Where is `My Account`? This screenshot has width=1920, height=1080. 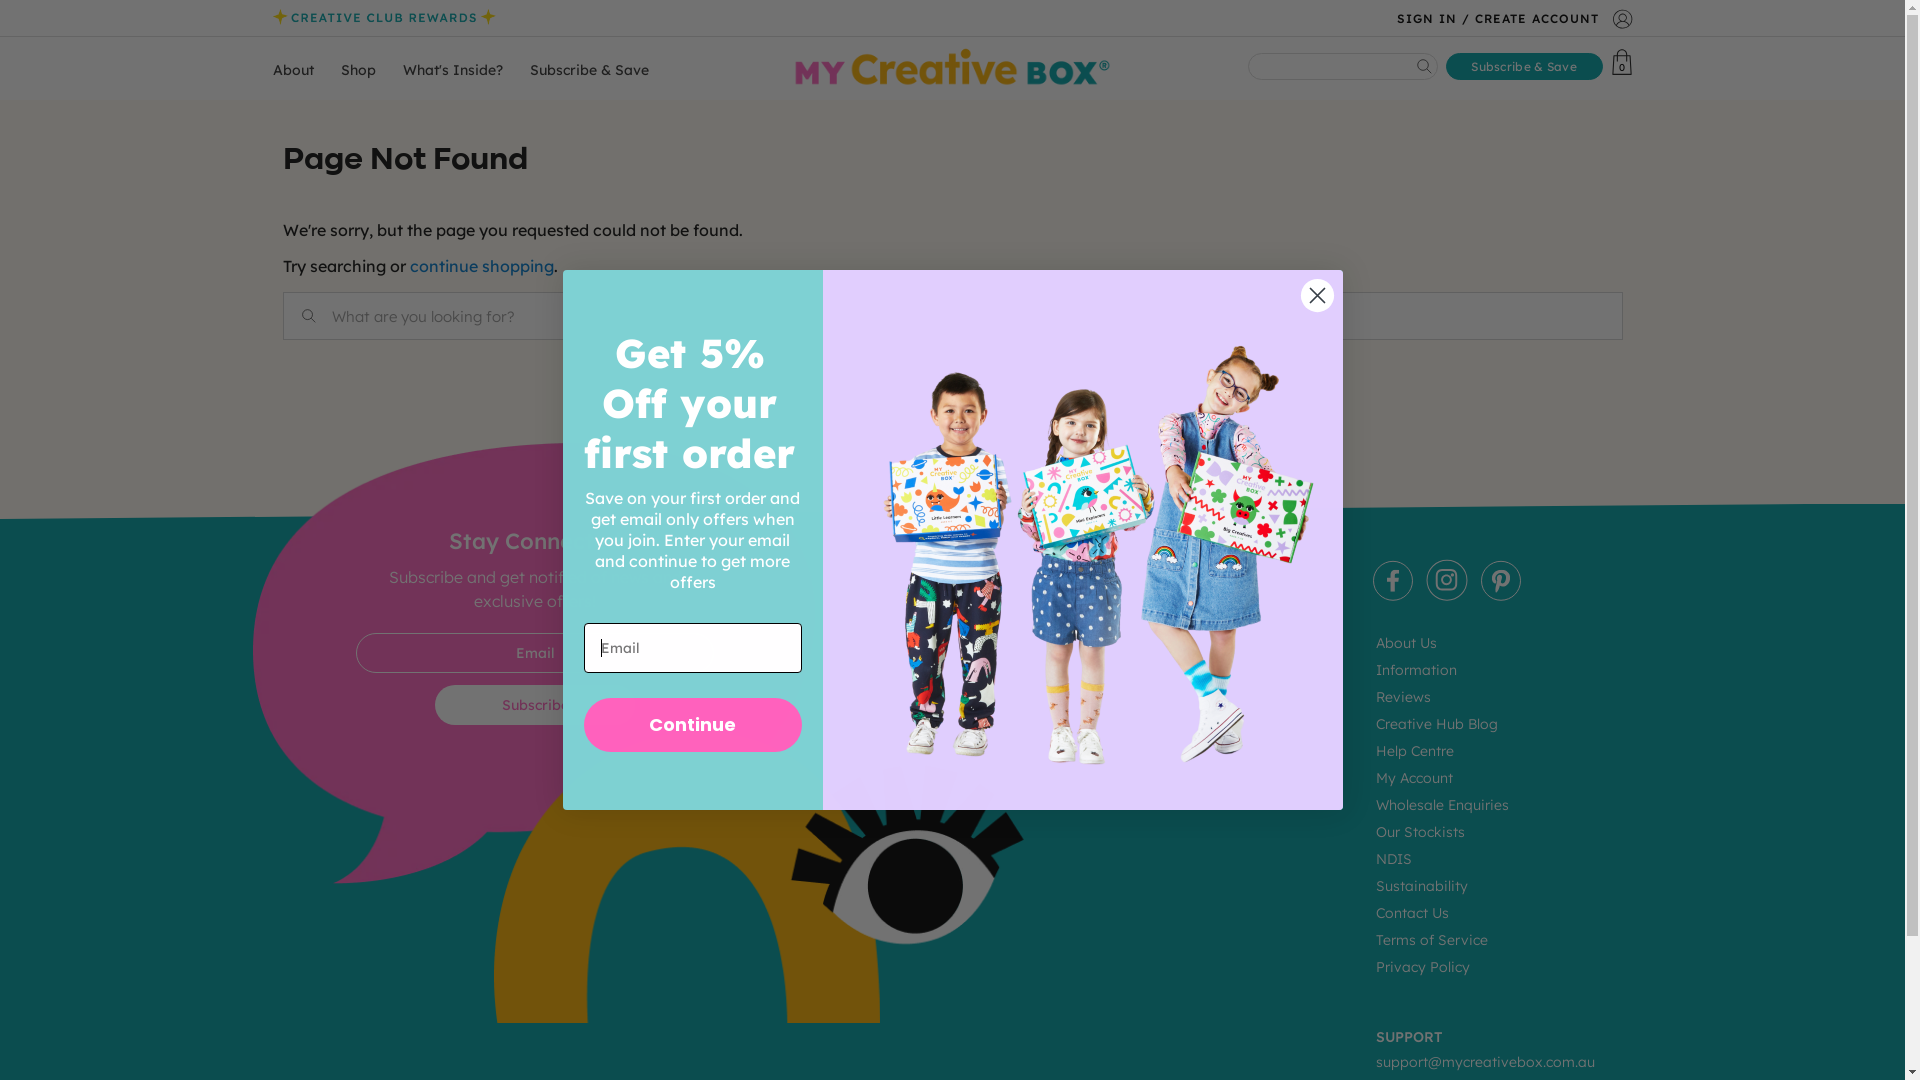 My Account is located at coordinates (1414, 778).